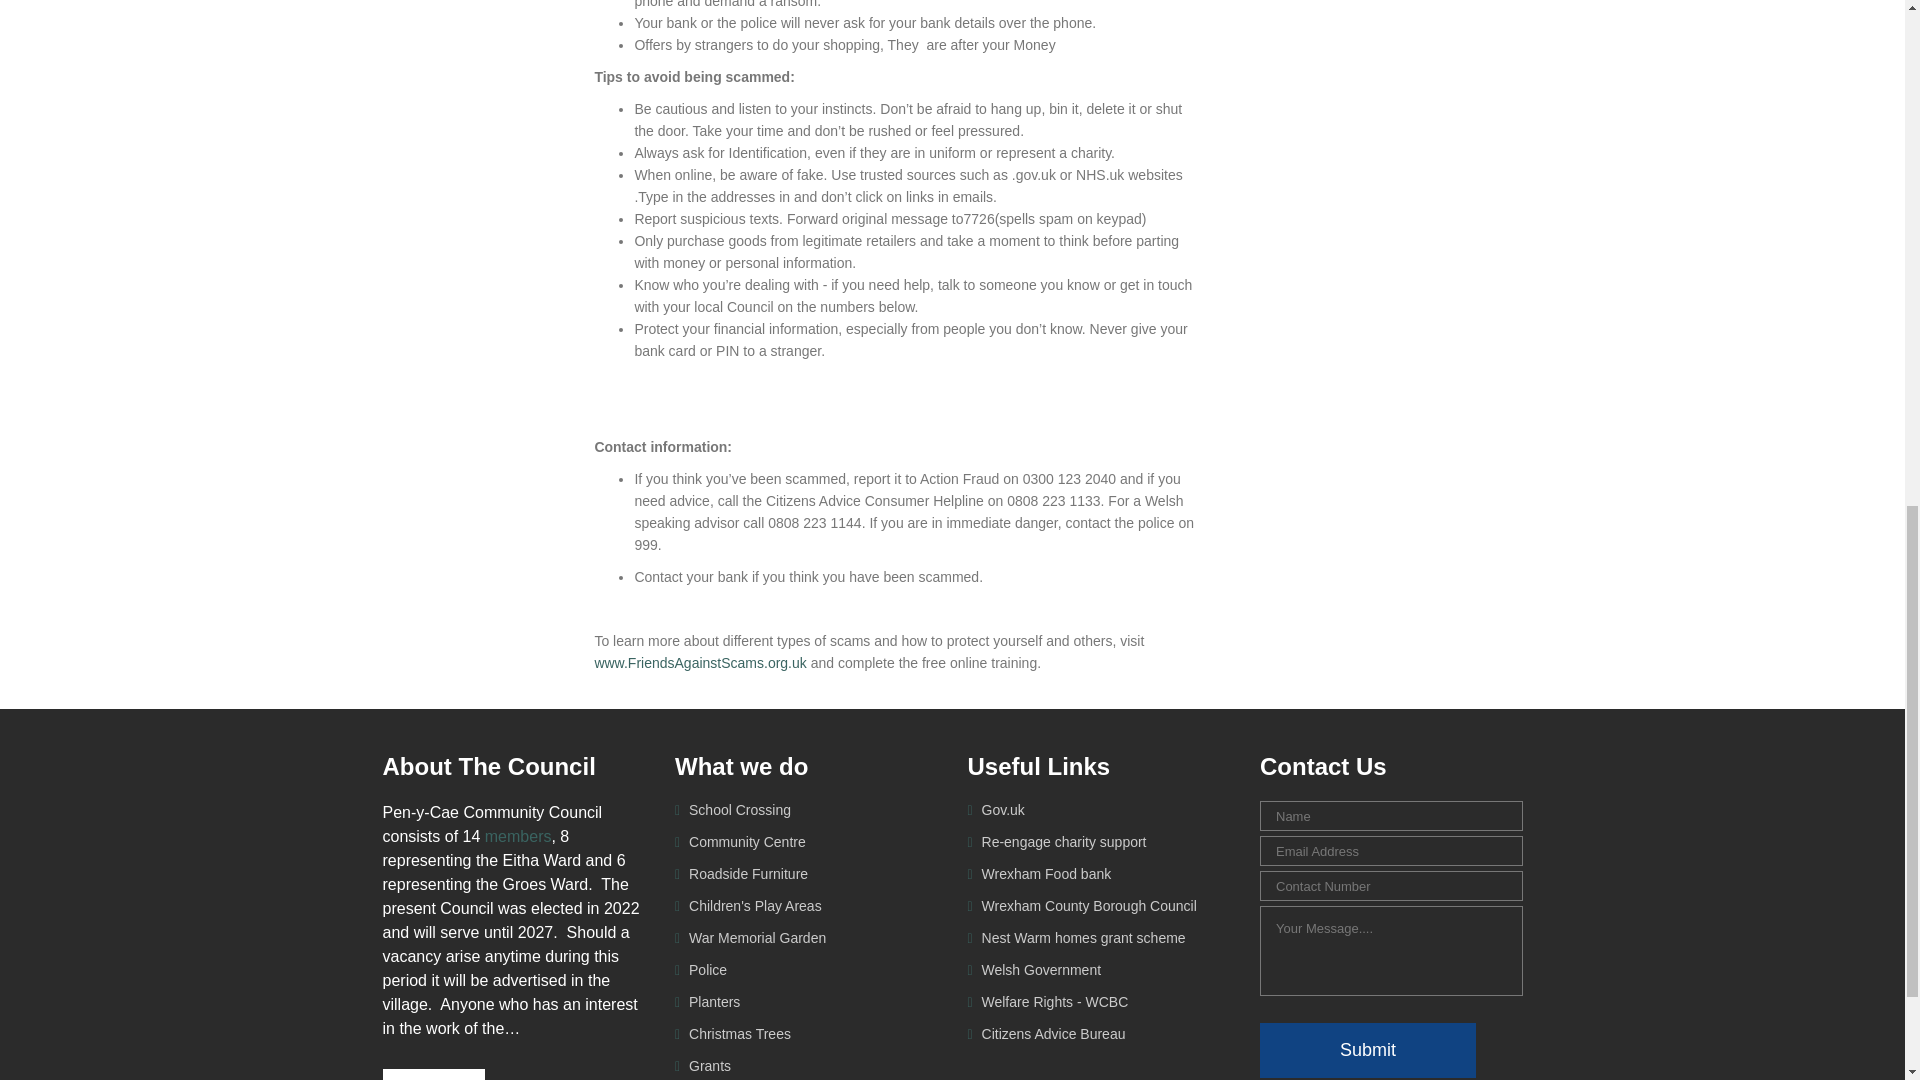 The height and width of the screenshot is (1080, 1920). What do you see at coordinates (432, 1074) in the screenshot?
I see `View More` at bounding box center [432, 1074].